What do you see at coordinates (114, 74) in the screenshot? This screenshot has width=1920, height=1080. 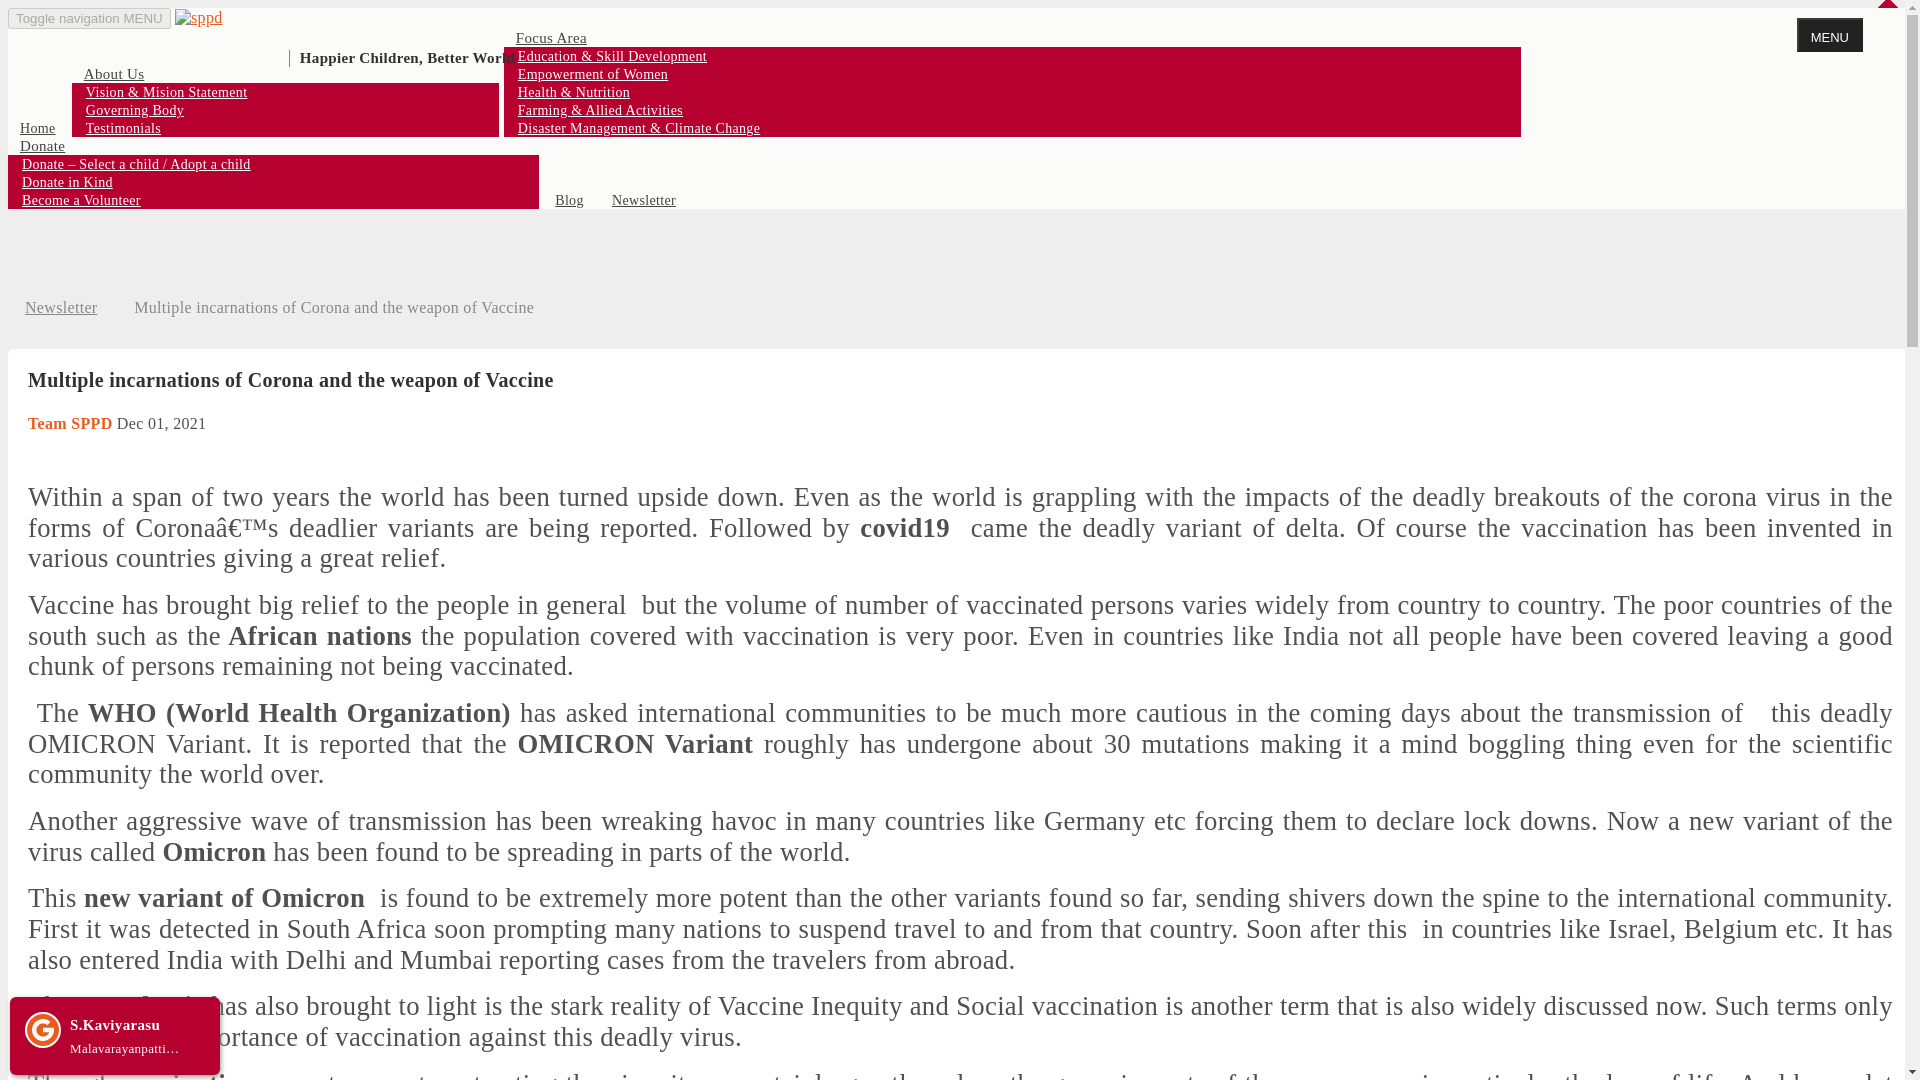 I see `About Us` at bounding box center [114, 74].